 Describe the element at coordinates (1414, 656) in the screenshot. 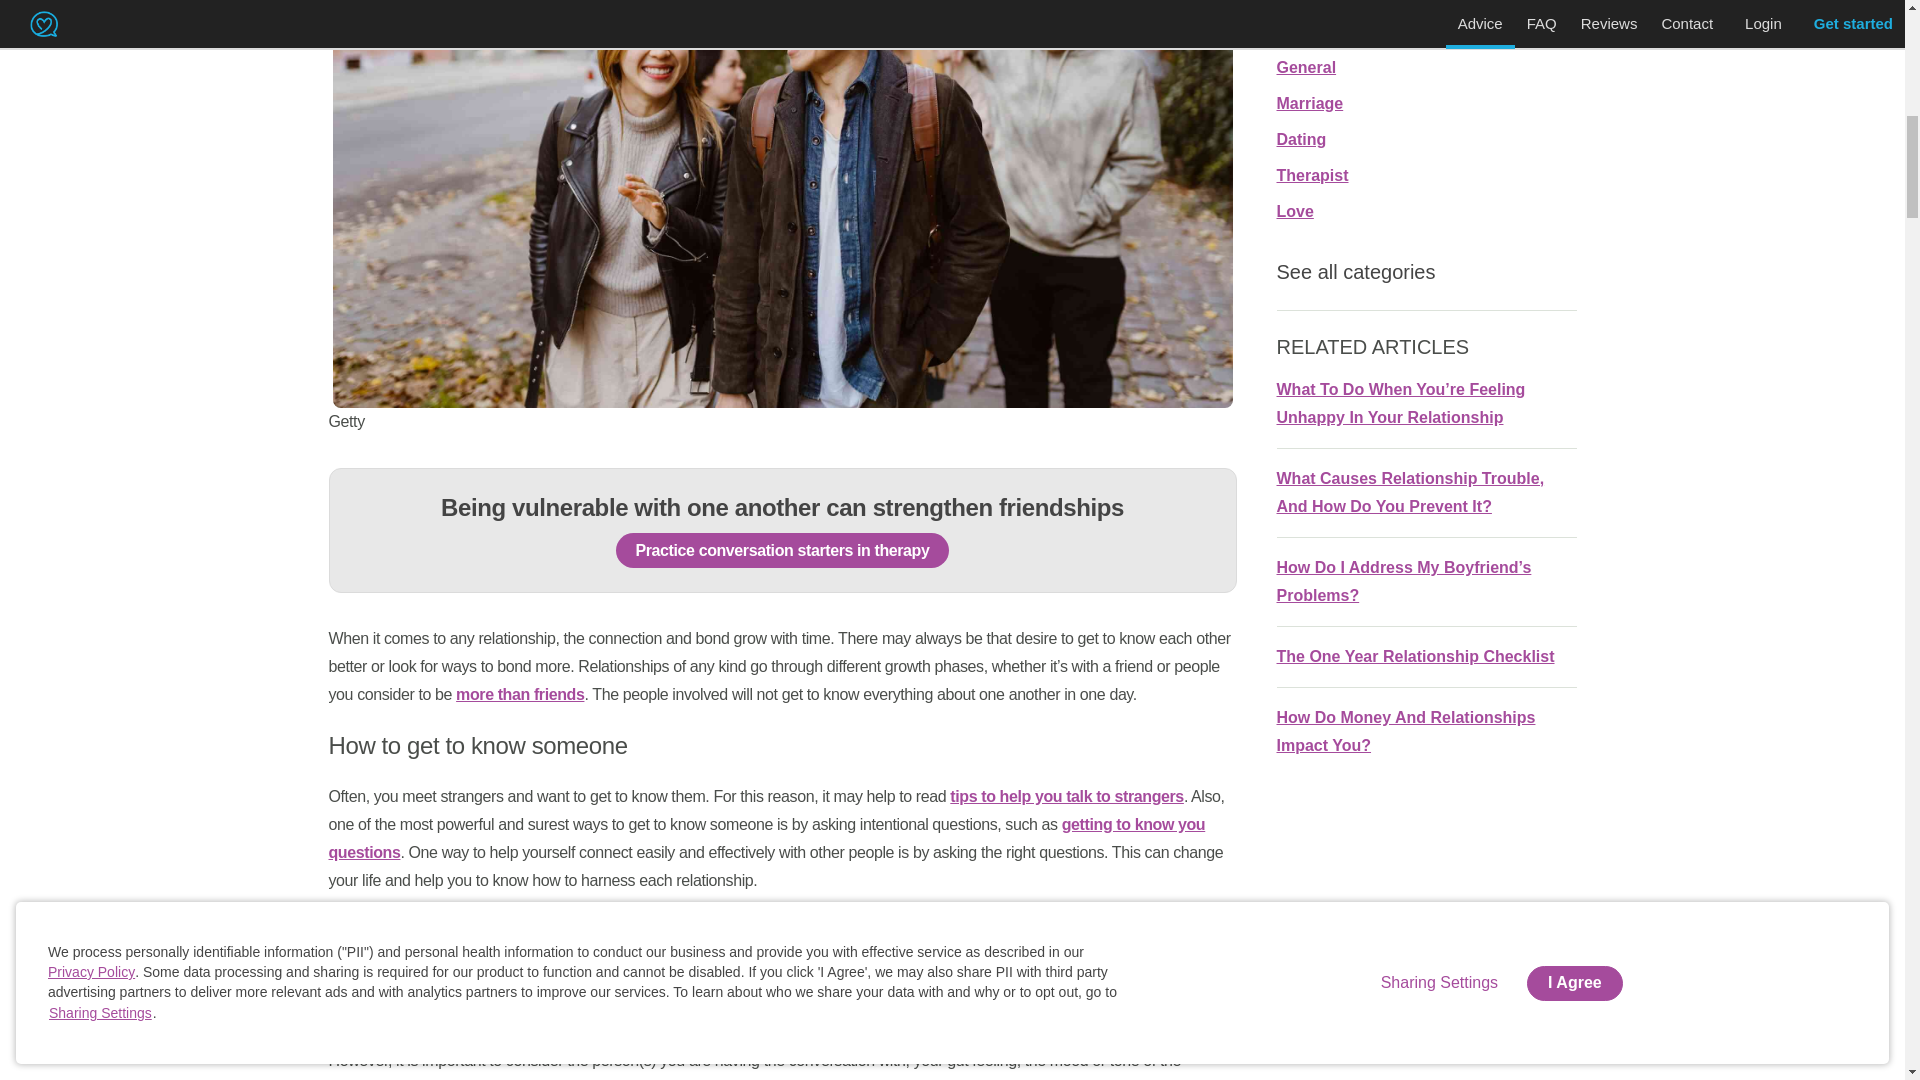

I see `The One Year Relationship Checklist` at that location.